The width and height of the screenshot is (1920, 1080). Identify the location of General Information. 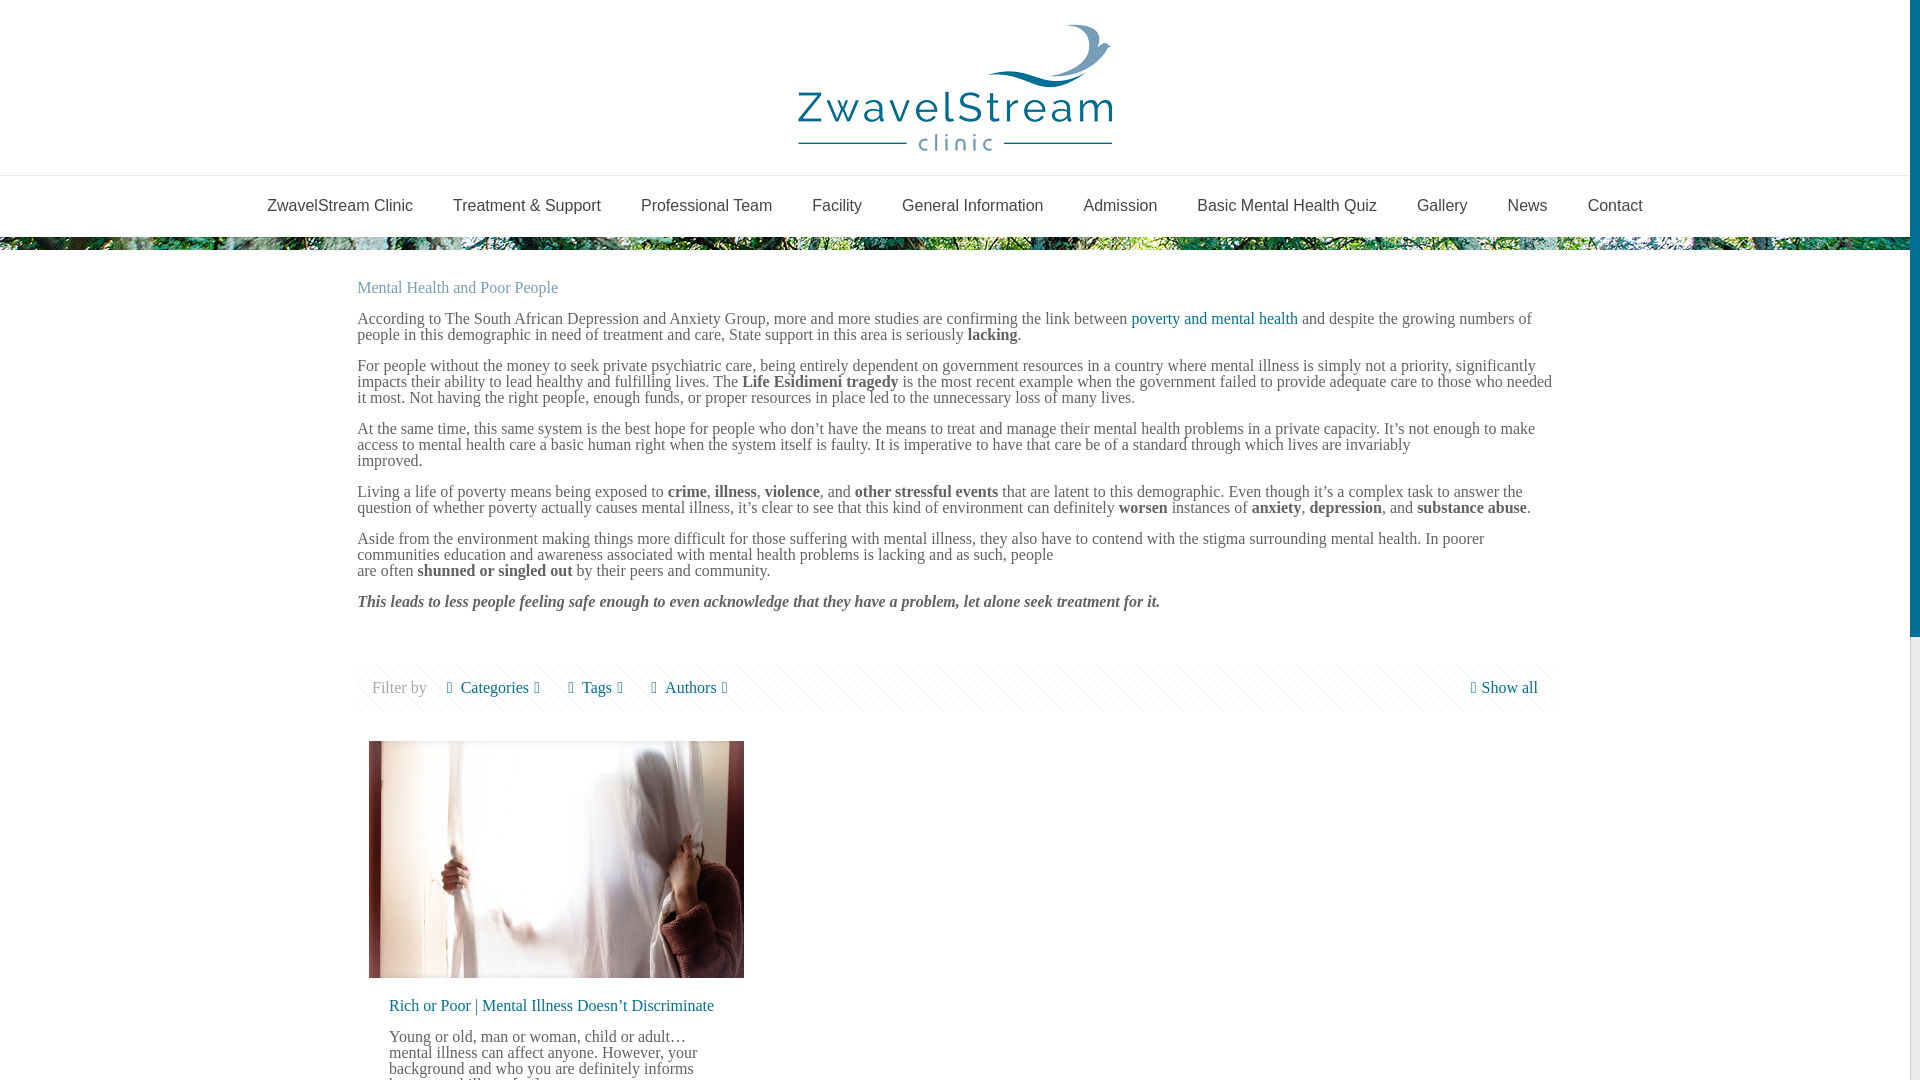
(972, 206).